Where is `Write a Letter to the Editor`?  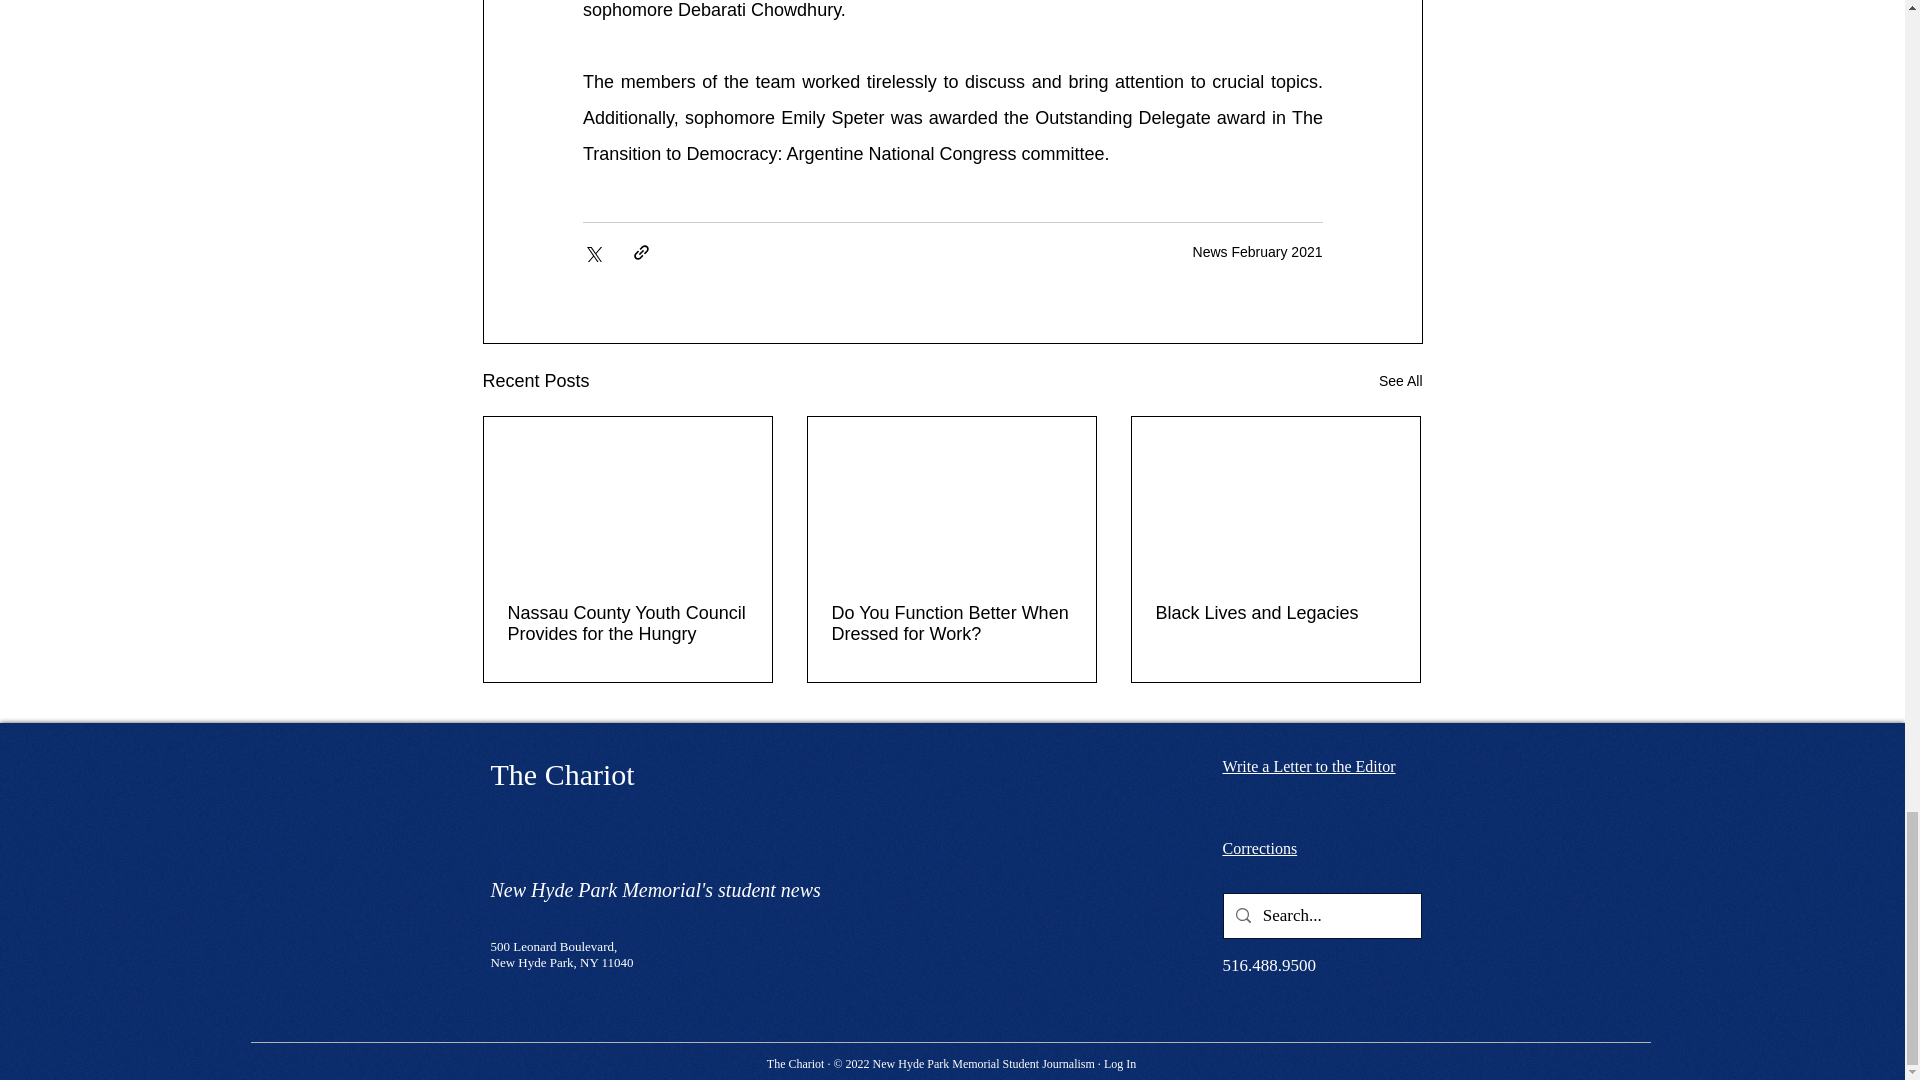 Write a Letter to the Editor is located at coordinates (1308, 766).